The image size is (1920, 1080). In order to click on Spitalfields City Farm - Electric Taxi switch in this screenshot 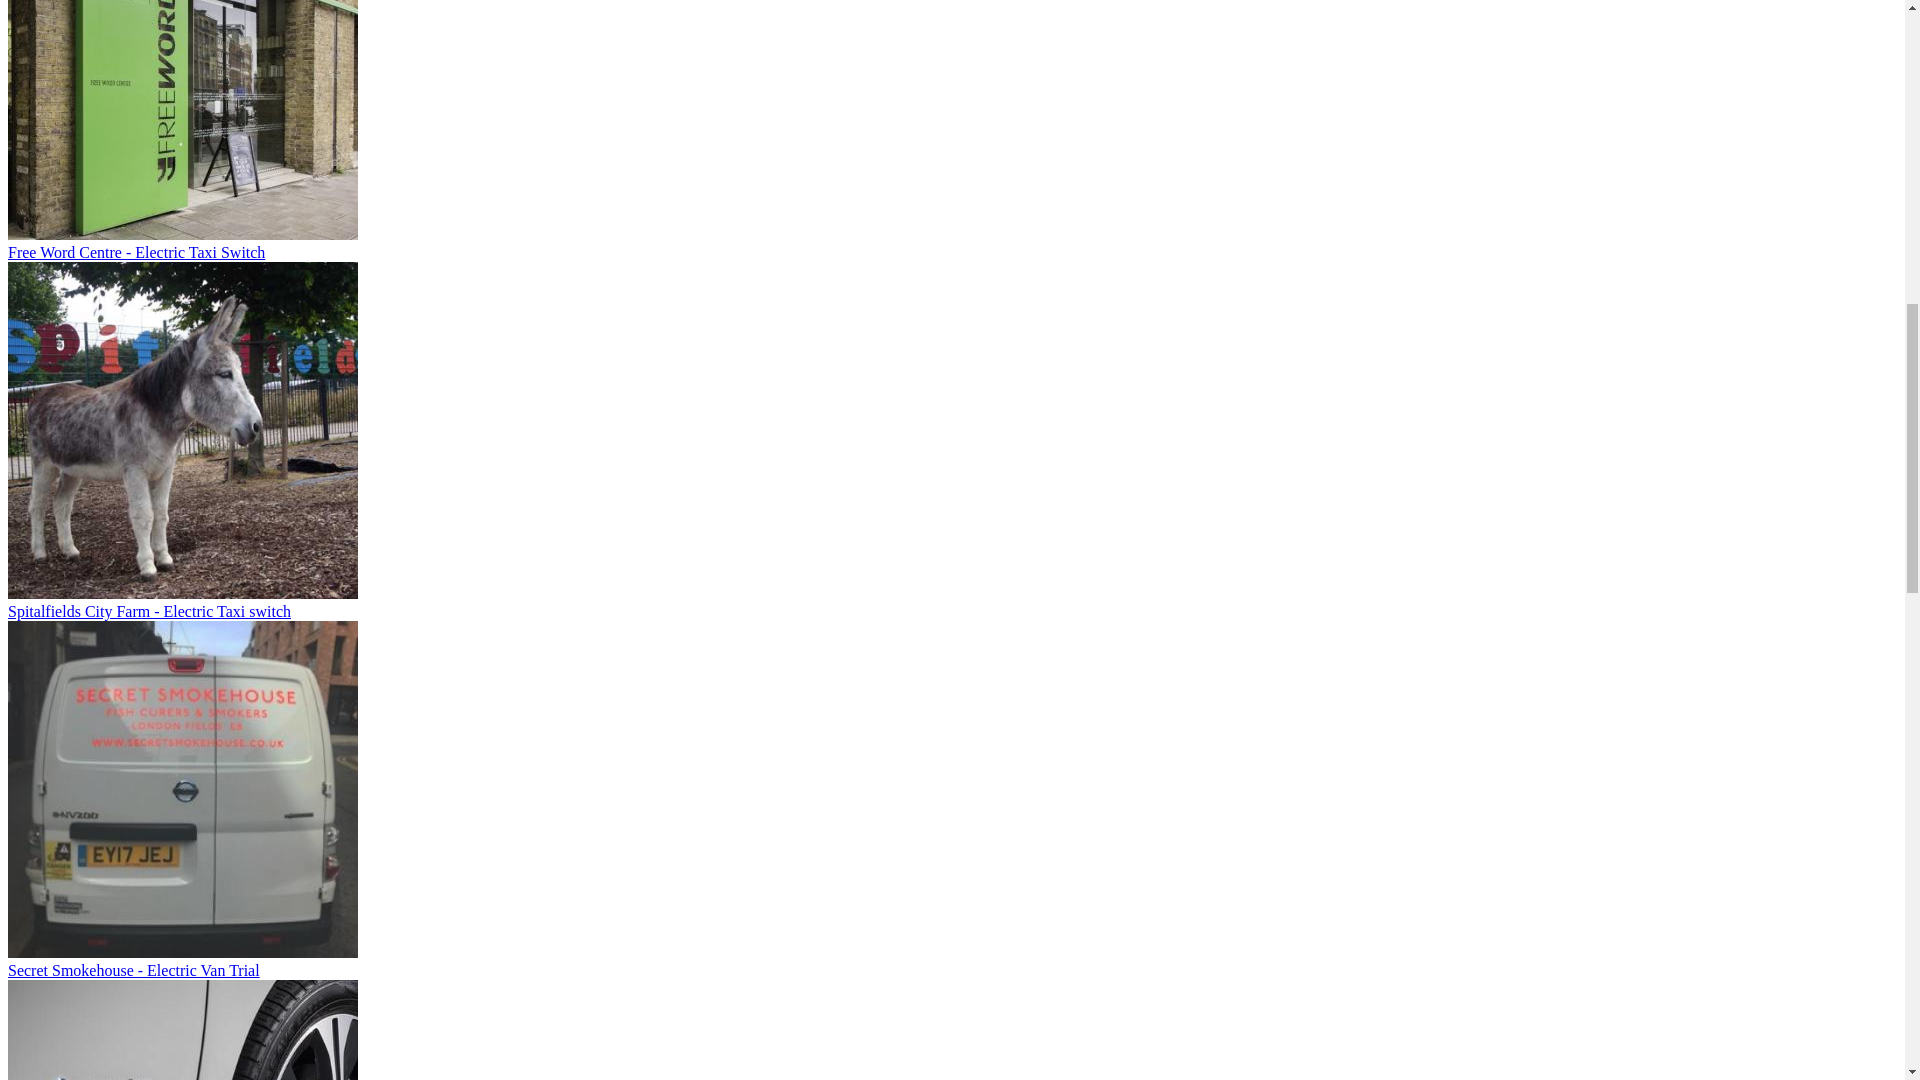, I will do `click(149, 610)`.